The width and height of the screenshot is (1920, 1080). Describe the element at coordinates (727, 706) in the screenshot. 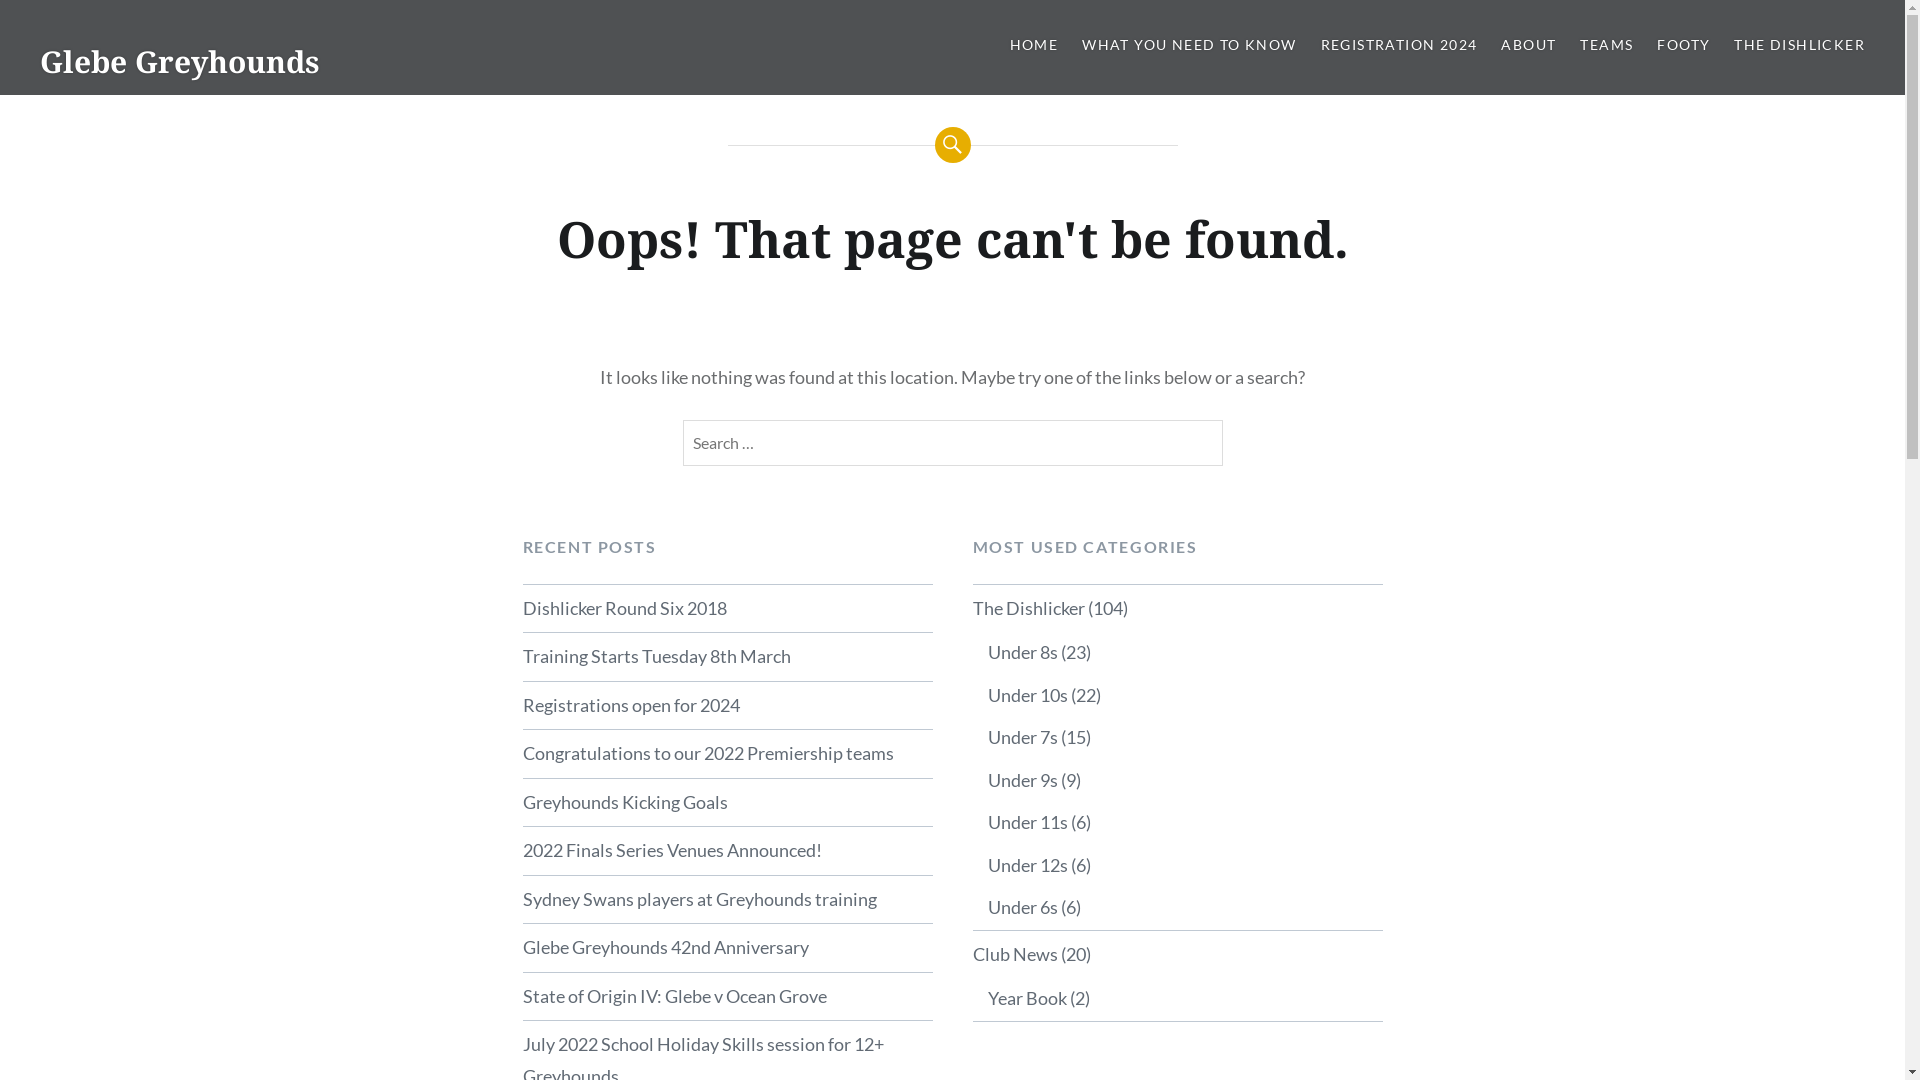

I see `Registrations open for 2024` at that location.